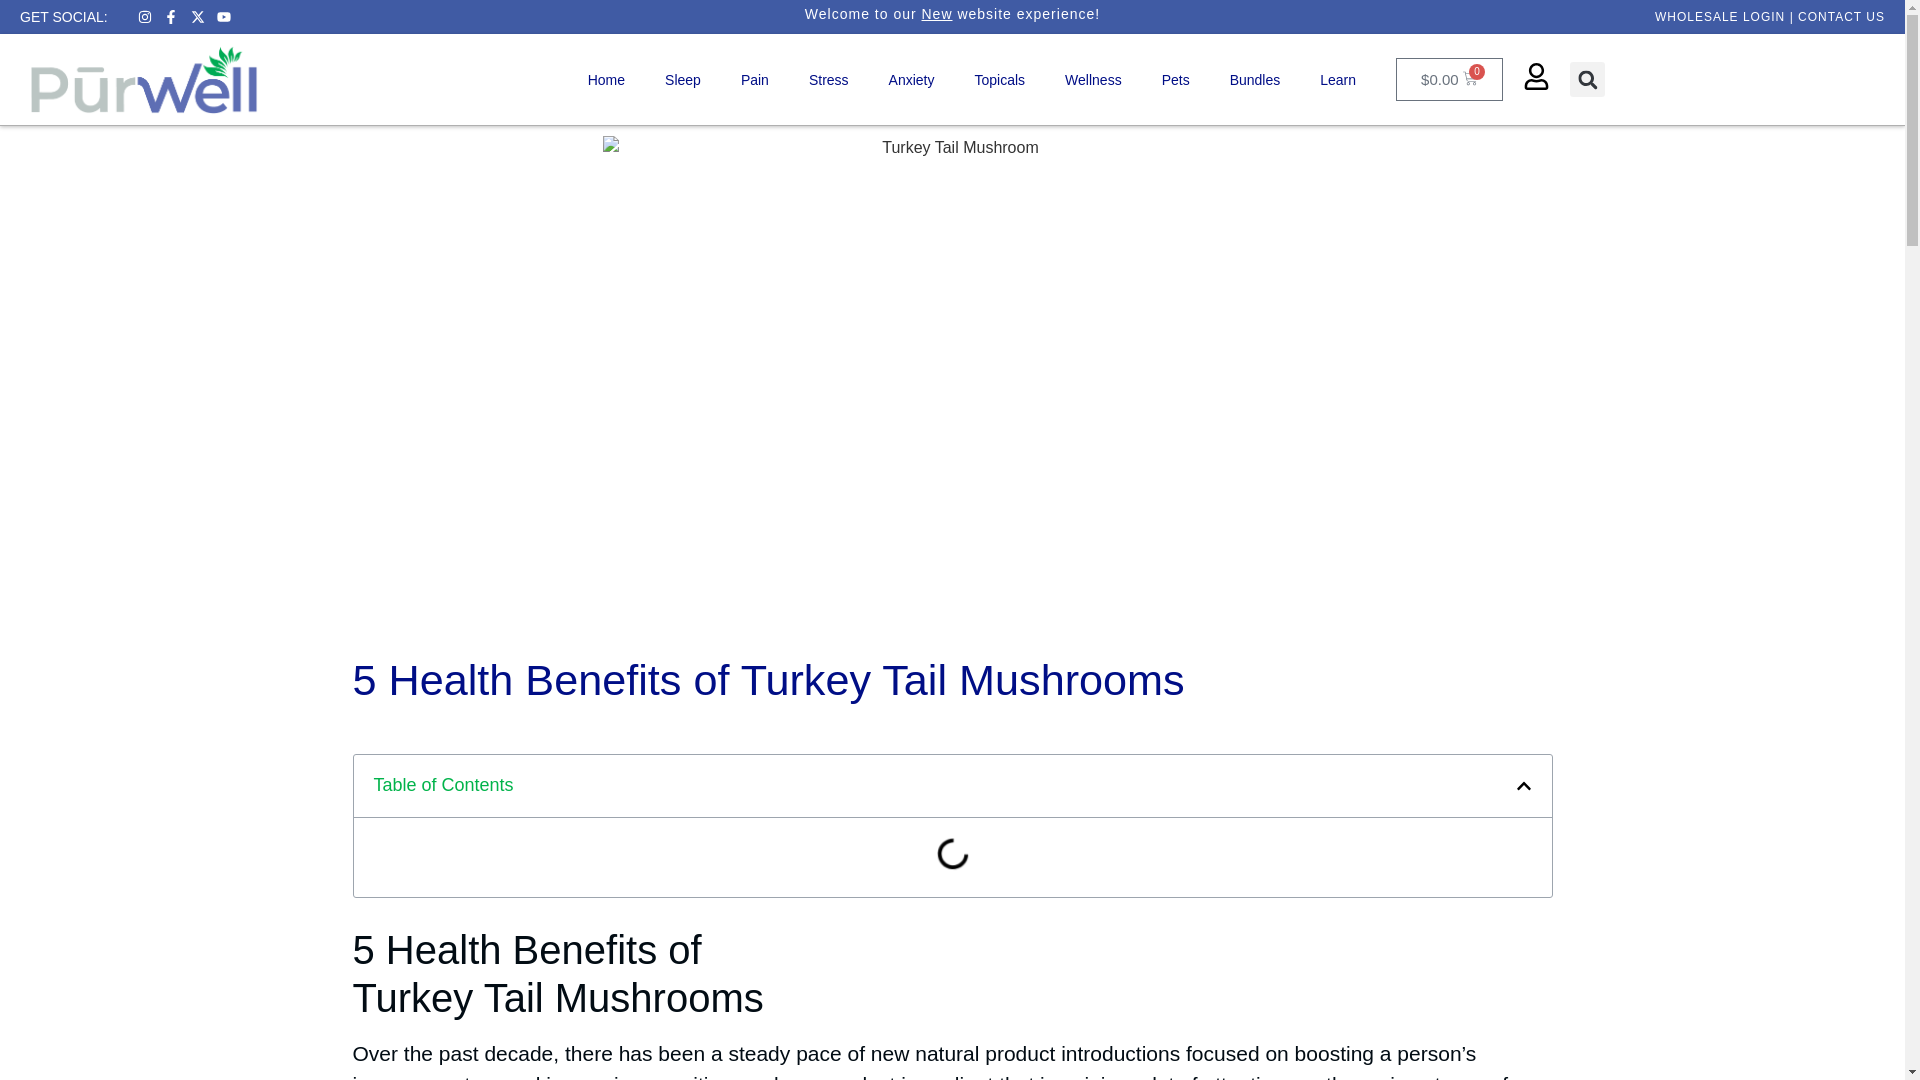 This screenshot has height=1080, width=1920. Describe the element at coordinates (829, 80) in the screenshot. I see `Stress` at that location.